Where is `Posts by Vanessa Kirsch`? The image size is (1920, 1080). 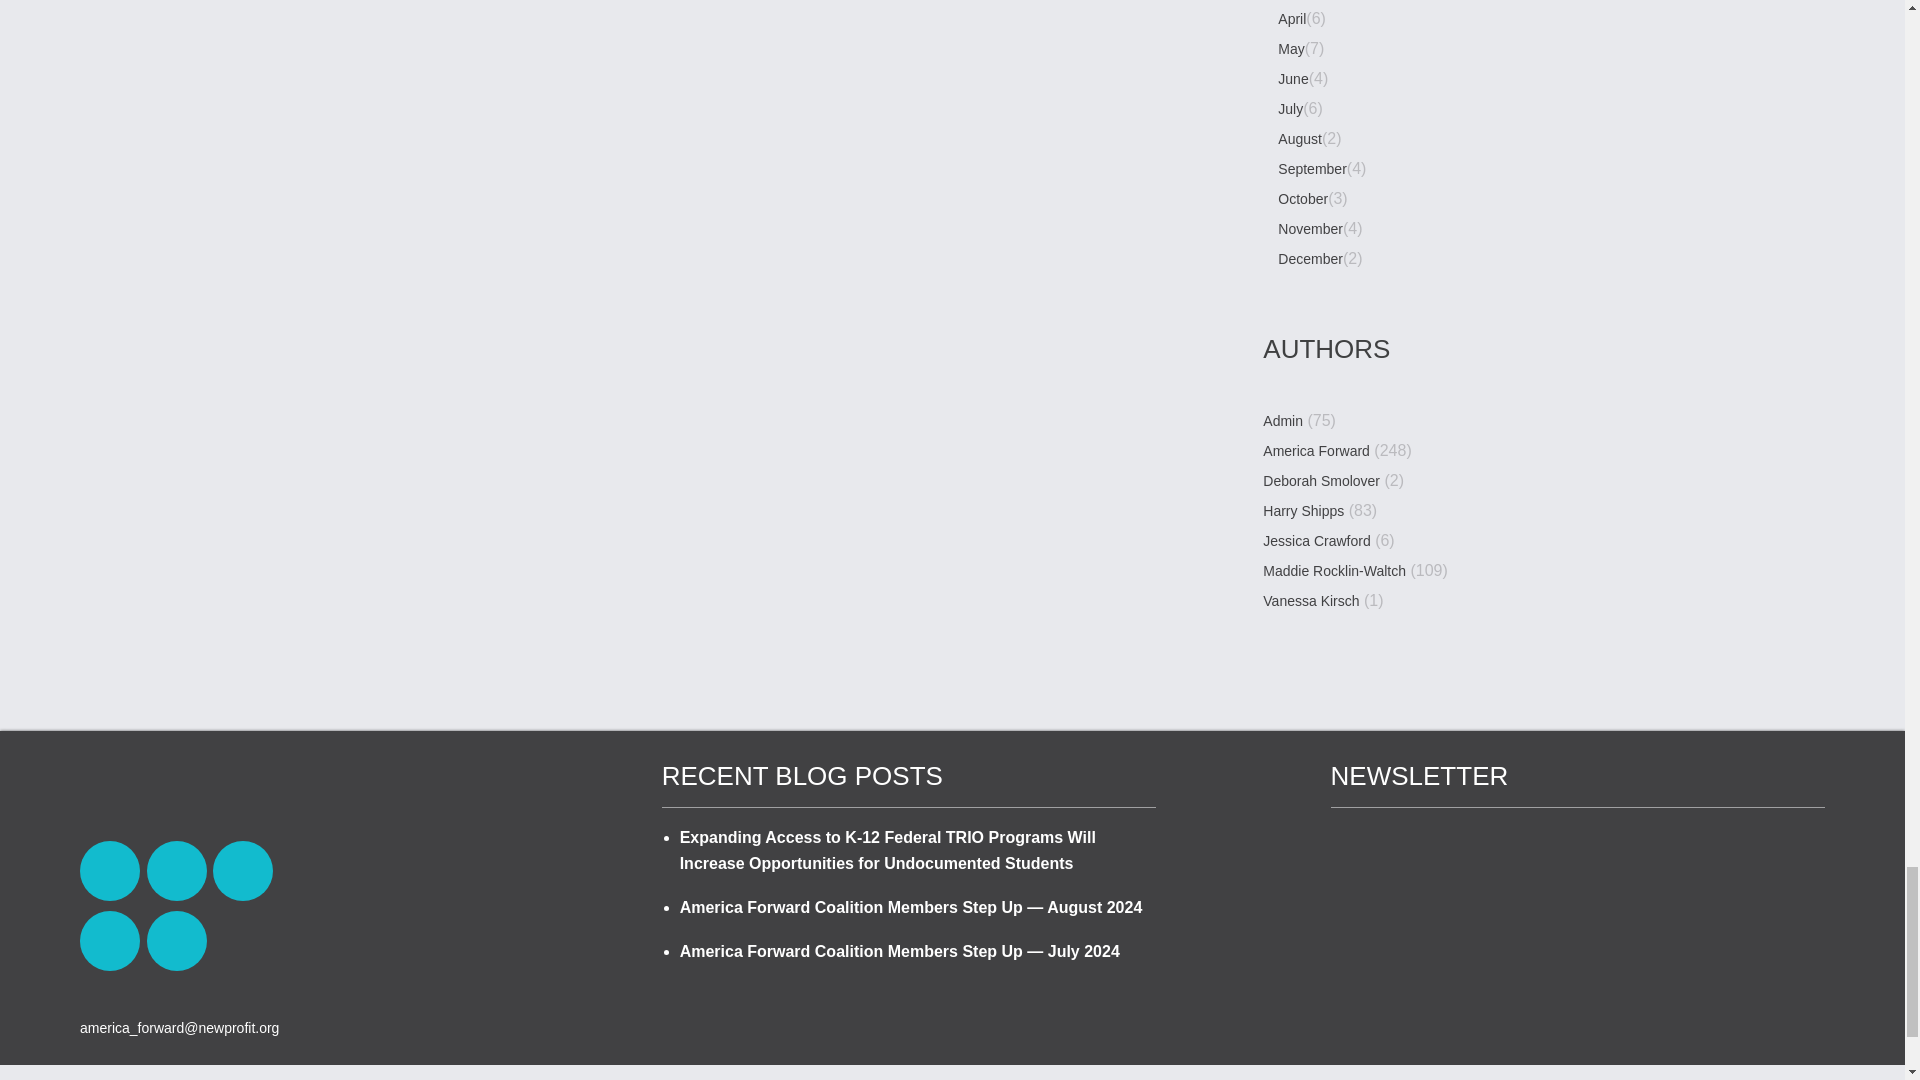 Posts by Vanessa Kirsch is located at coordinates (1311, 602).